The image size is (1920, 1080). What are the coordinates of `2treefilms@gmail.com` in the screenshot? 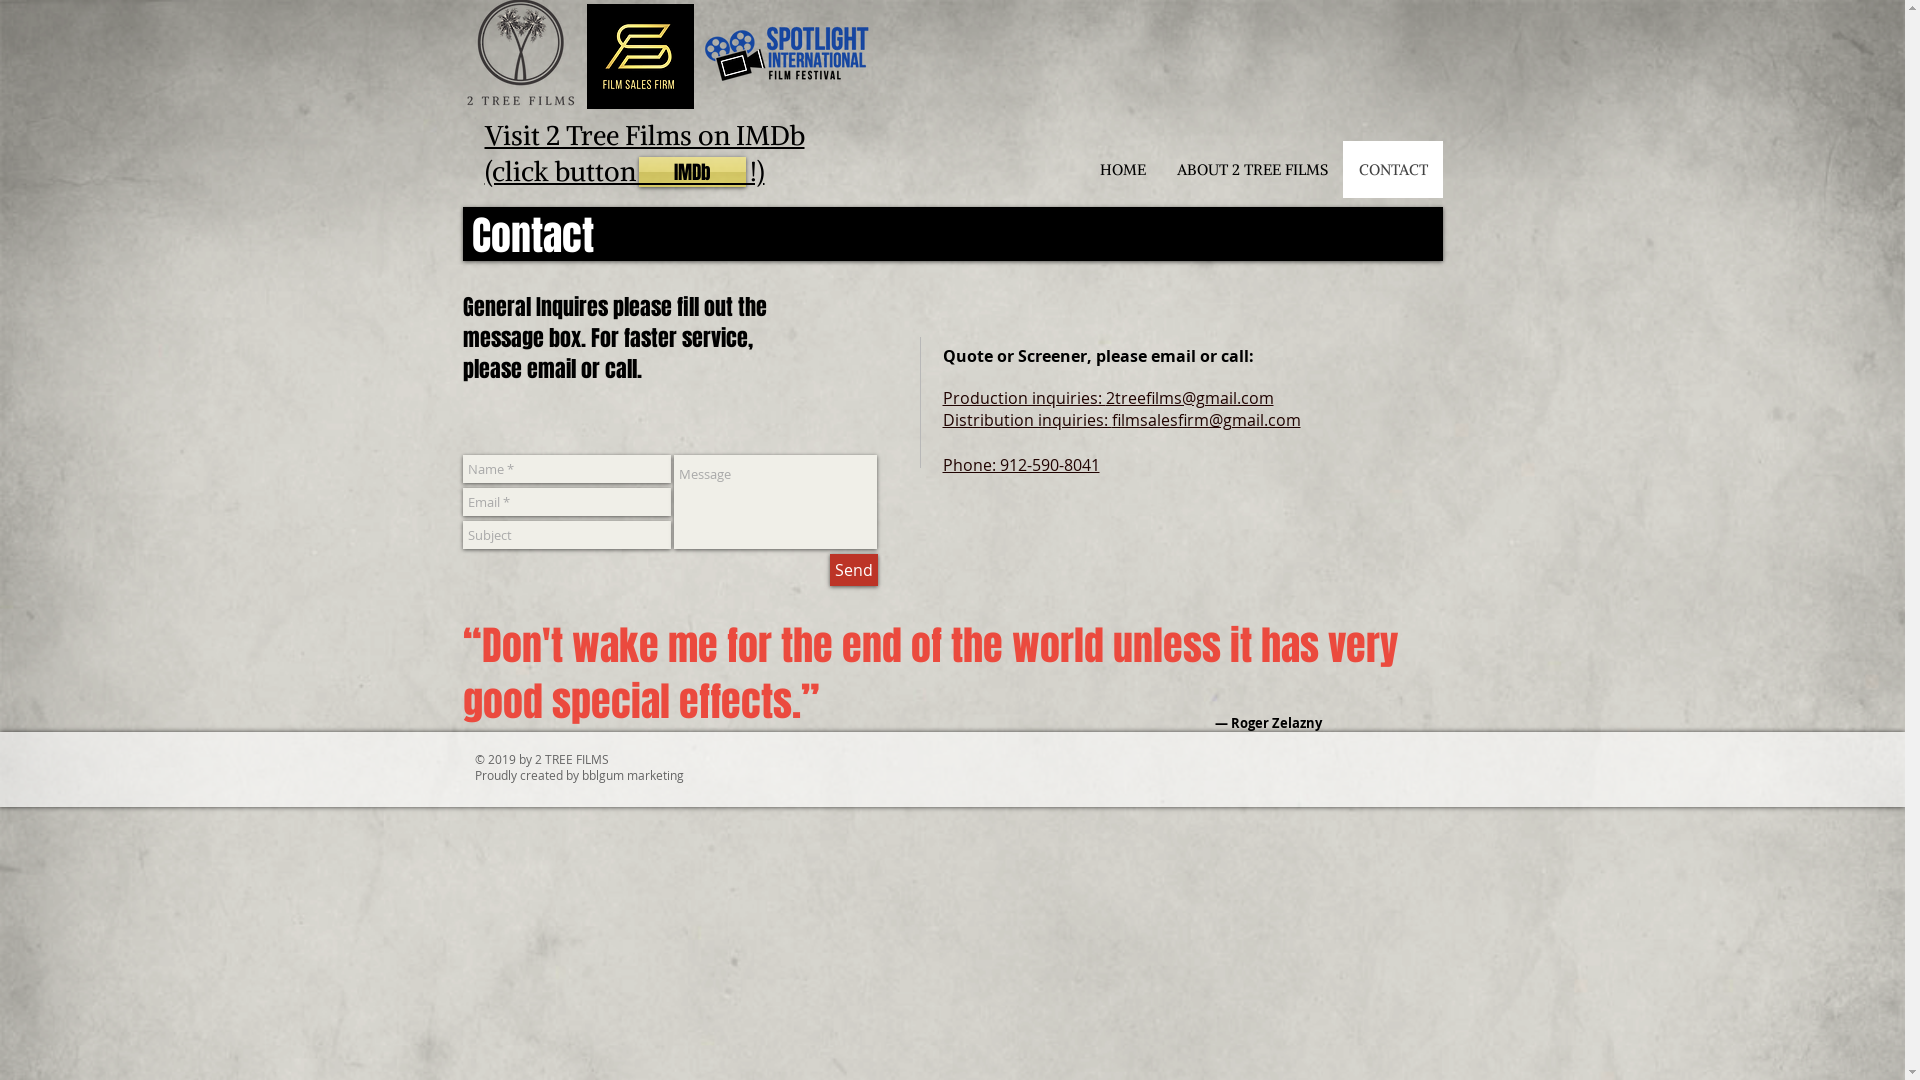 It's located at (1190, 398).